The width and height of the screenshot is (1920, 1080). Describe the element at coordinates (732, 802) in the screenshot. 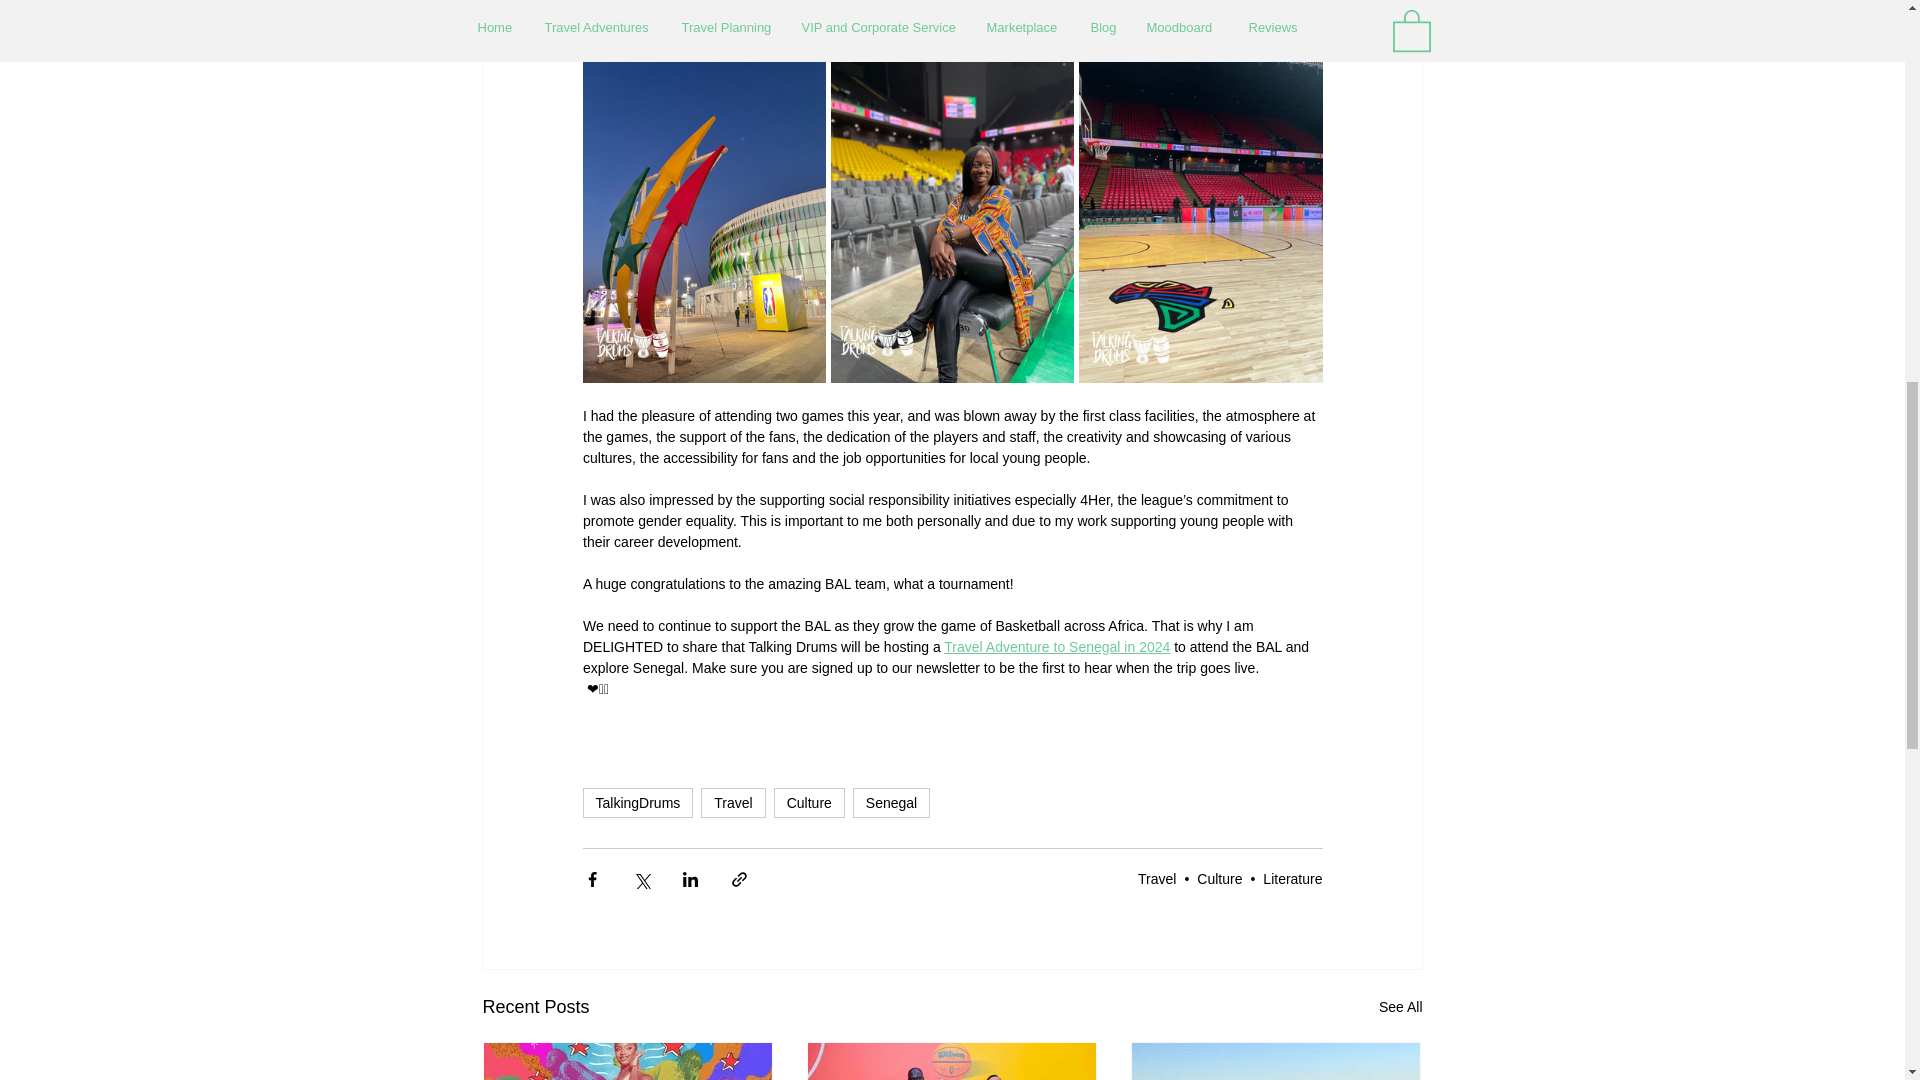

I see `Travel` at that location.